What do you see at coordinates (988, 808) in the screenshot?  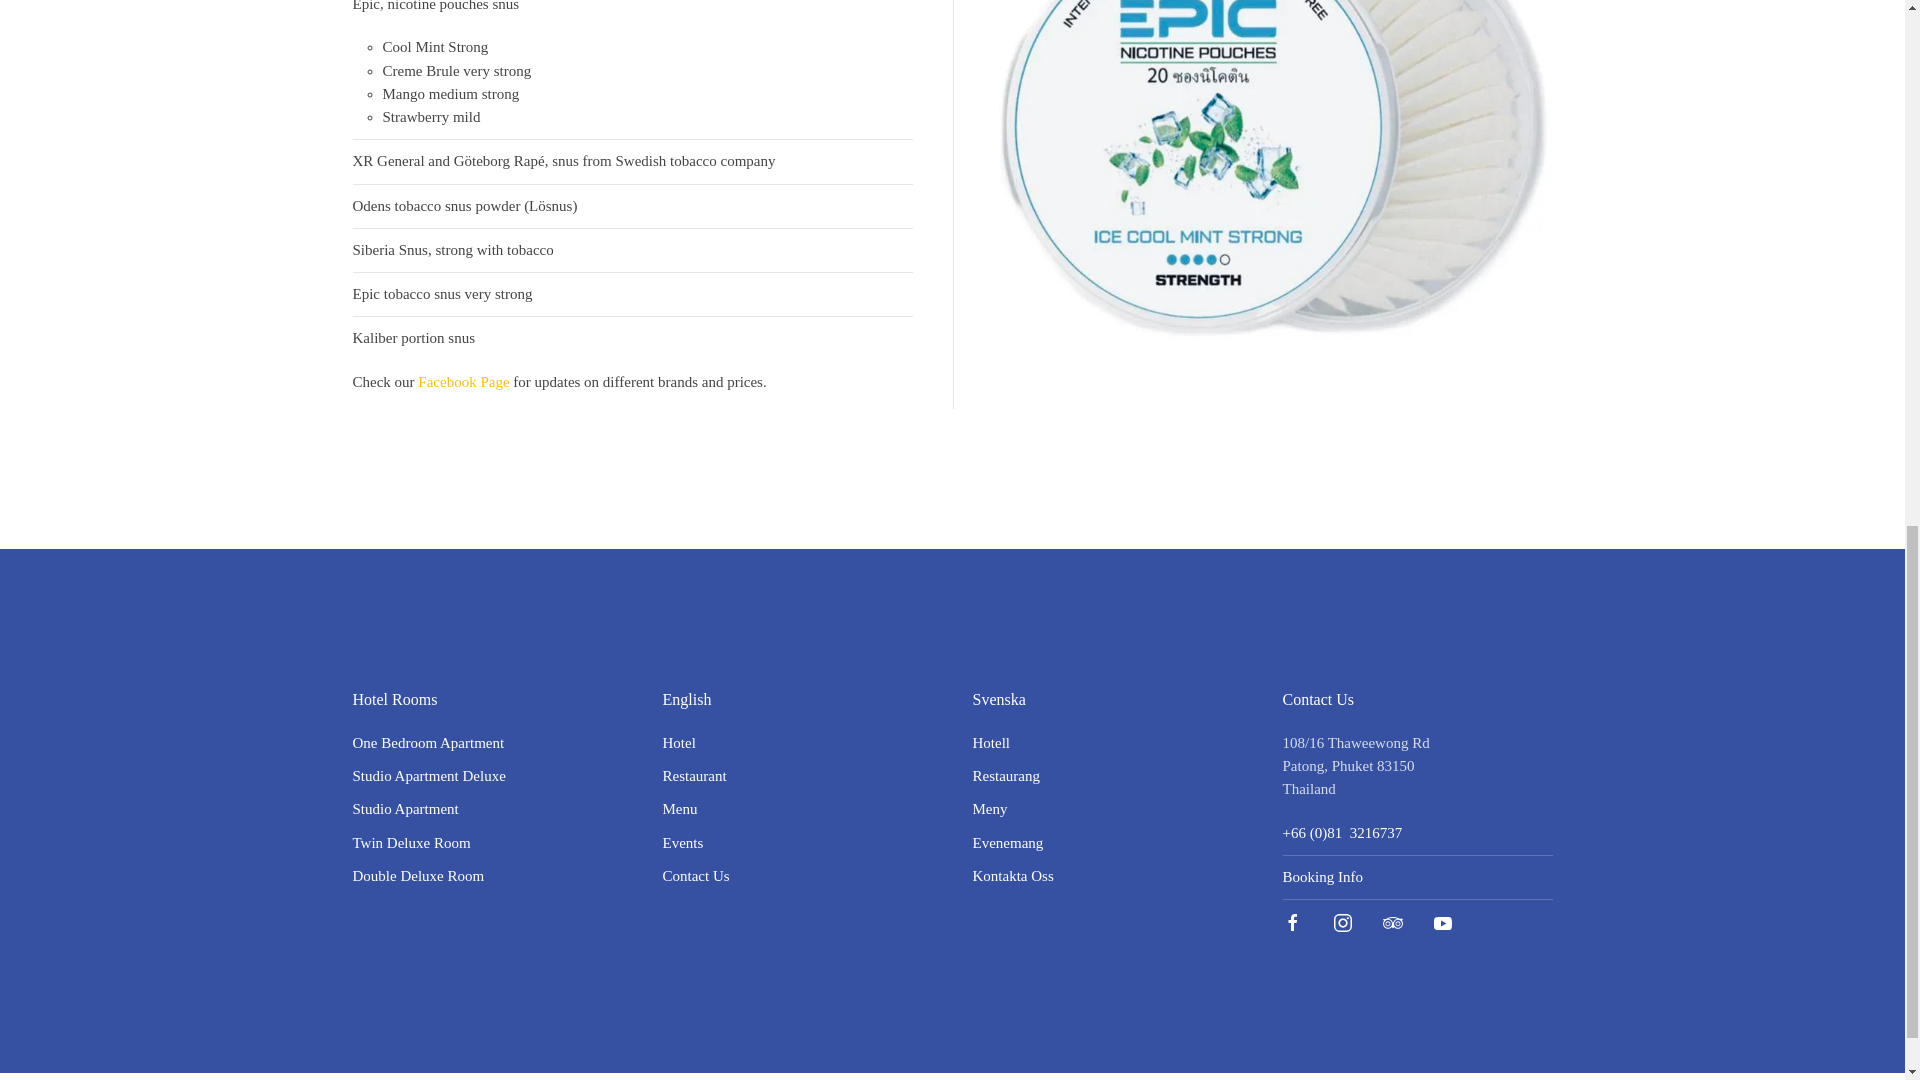 I see `Meny` at bounding box center [988, 808].